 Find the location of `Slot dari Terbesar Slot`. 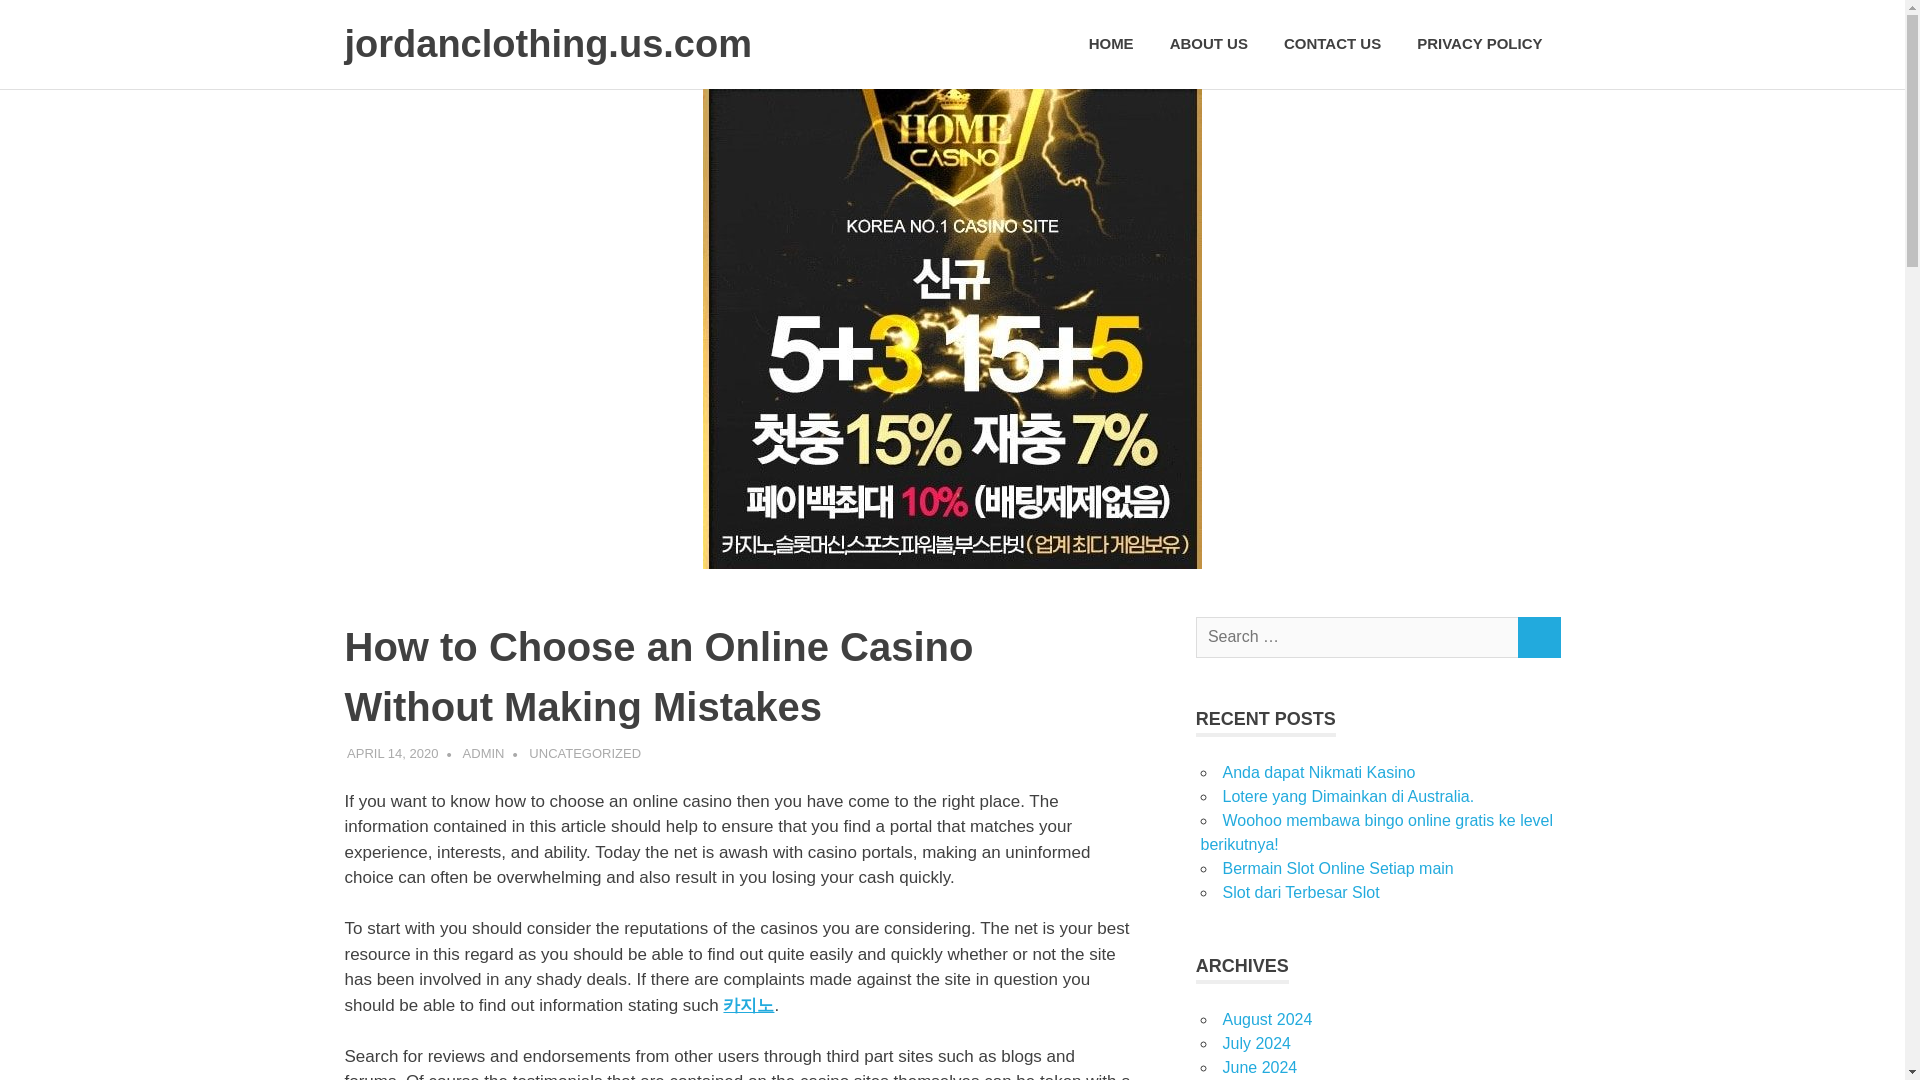

Slot dari Terbesar Slot is located at coordinates (1300, 892).